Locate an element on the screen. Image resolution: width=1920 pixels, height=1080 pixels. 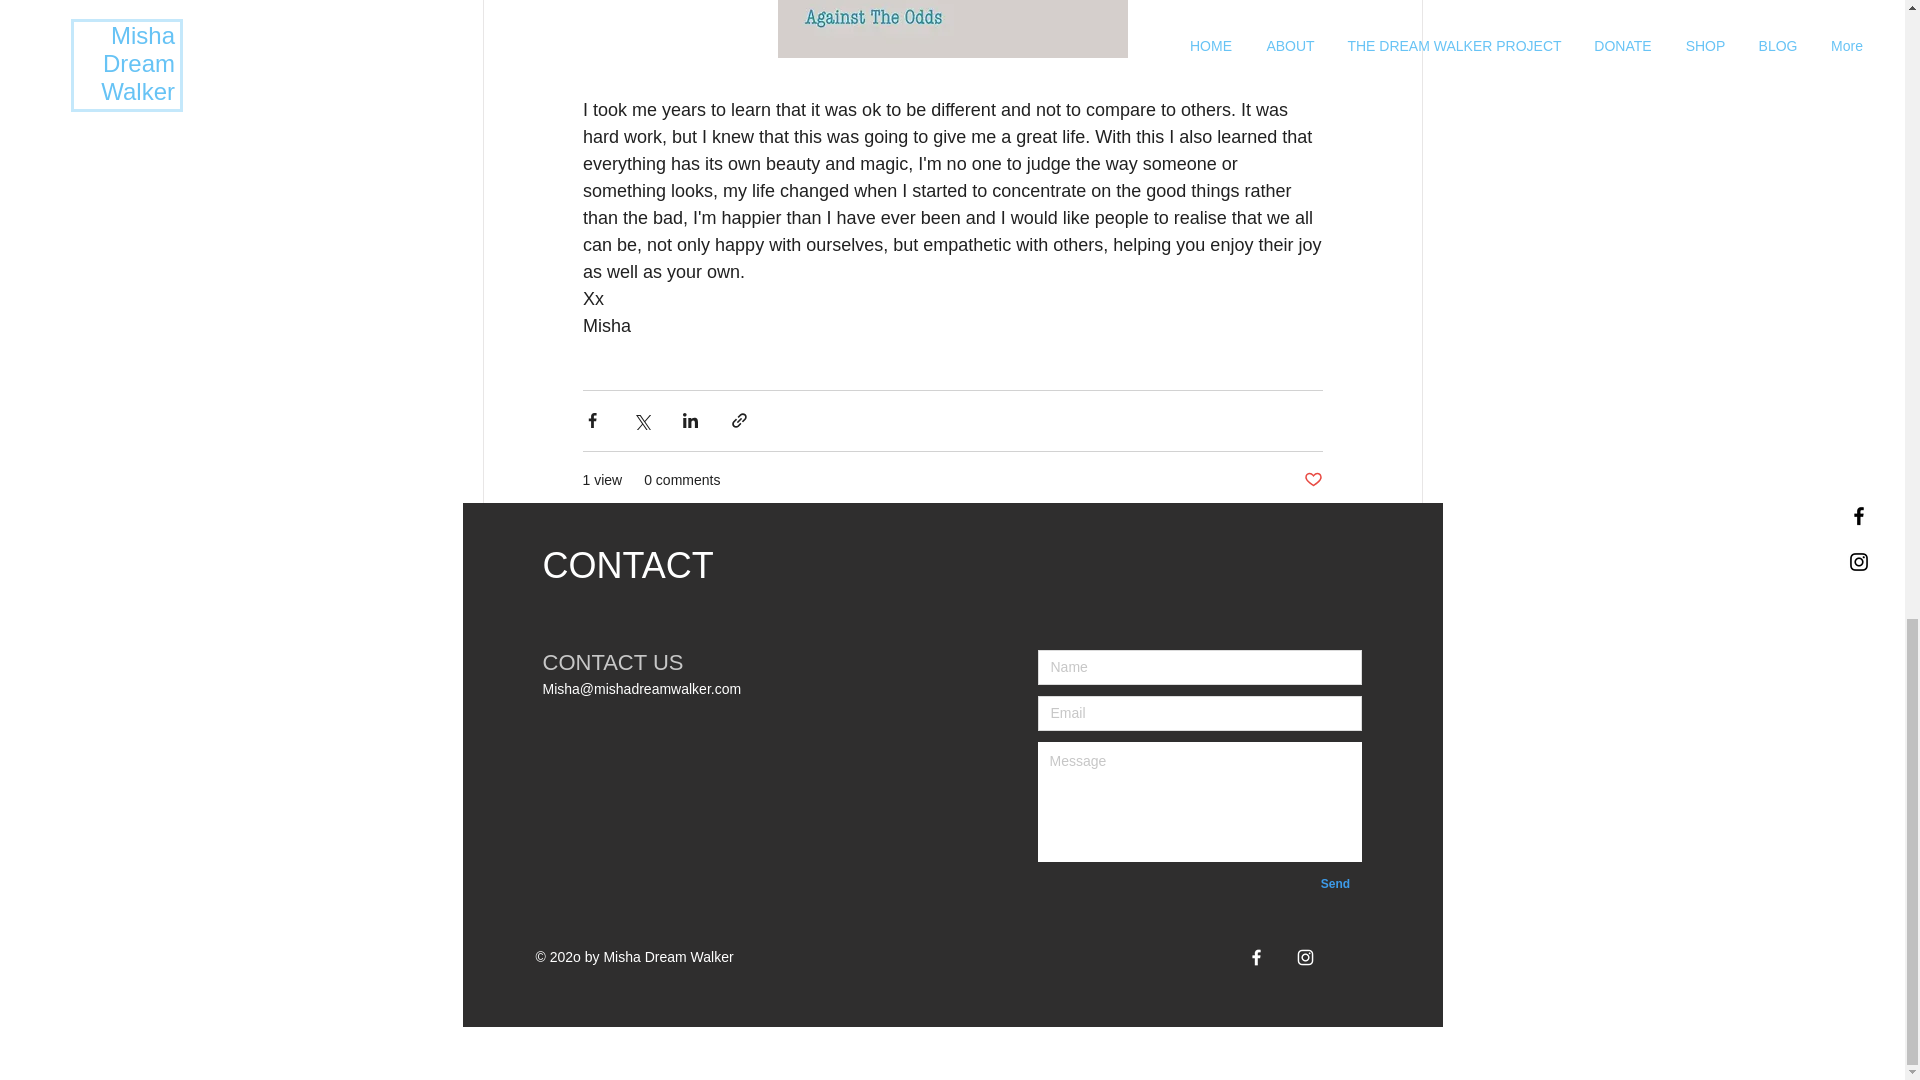
Send is located at coordinates (1380, 902).